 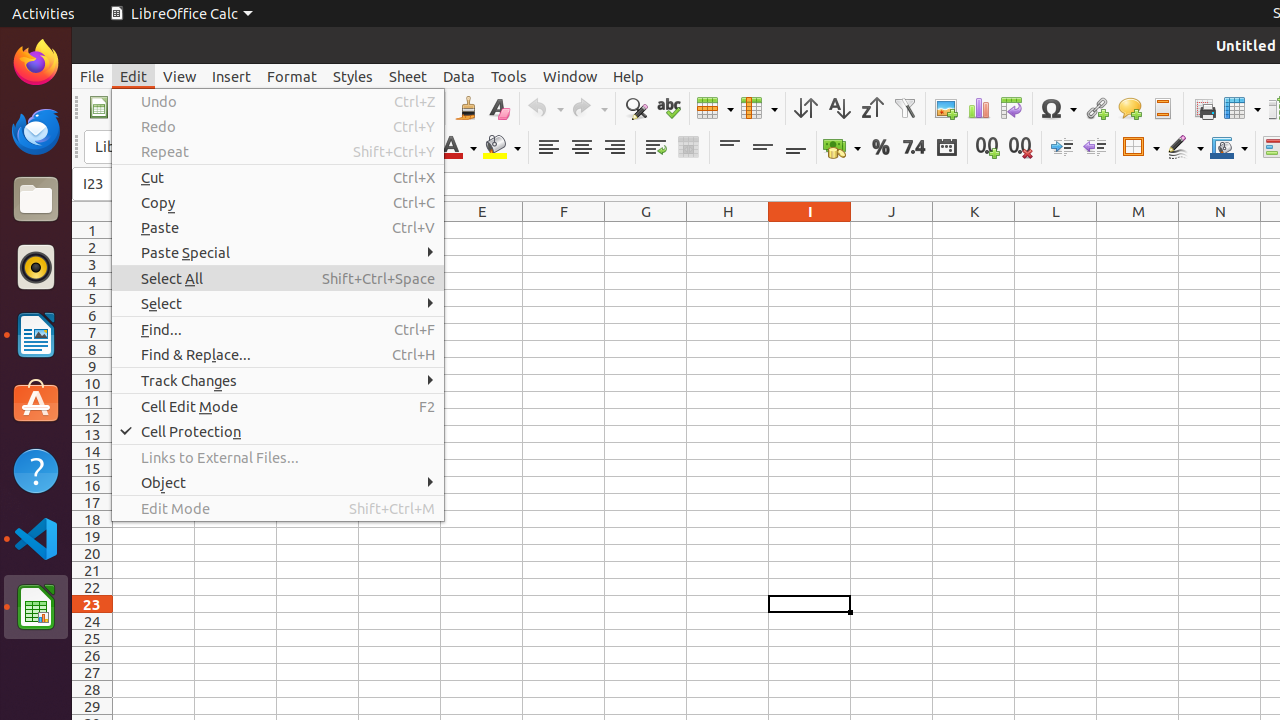 I want to click on F1, so click(x=564, y=230).